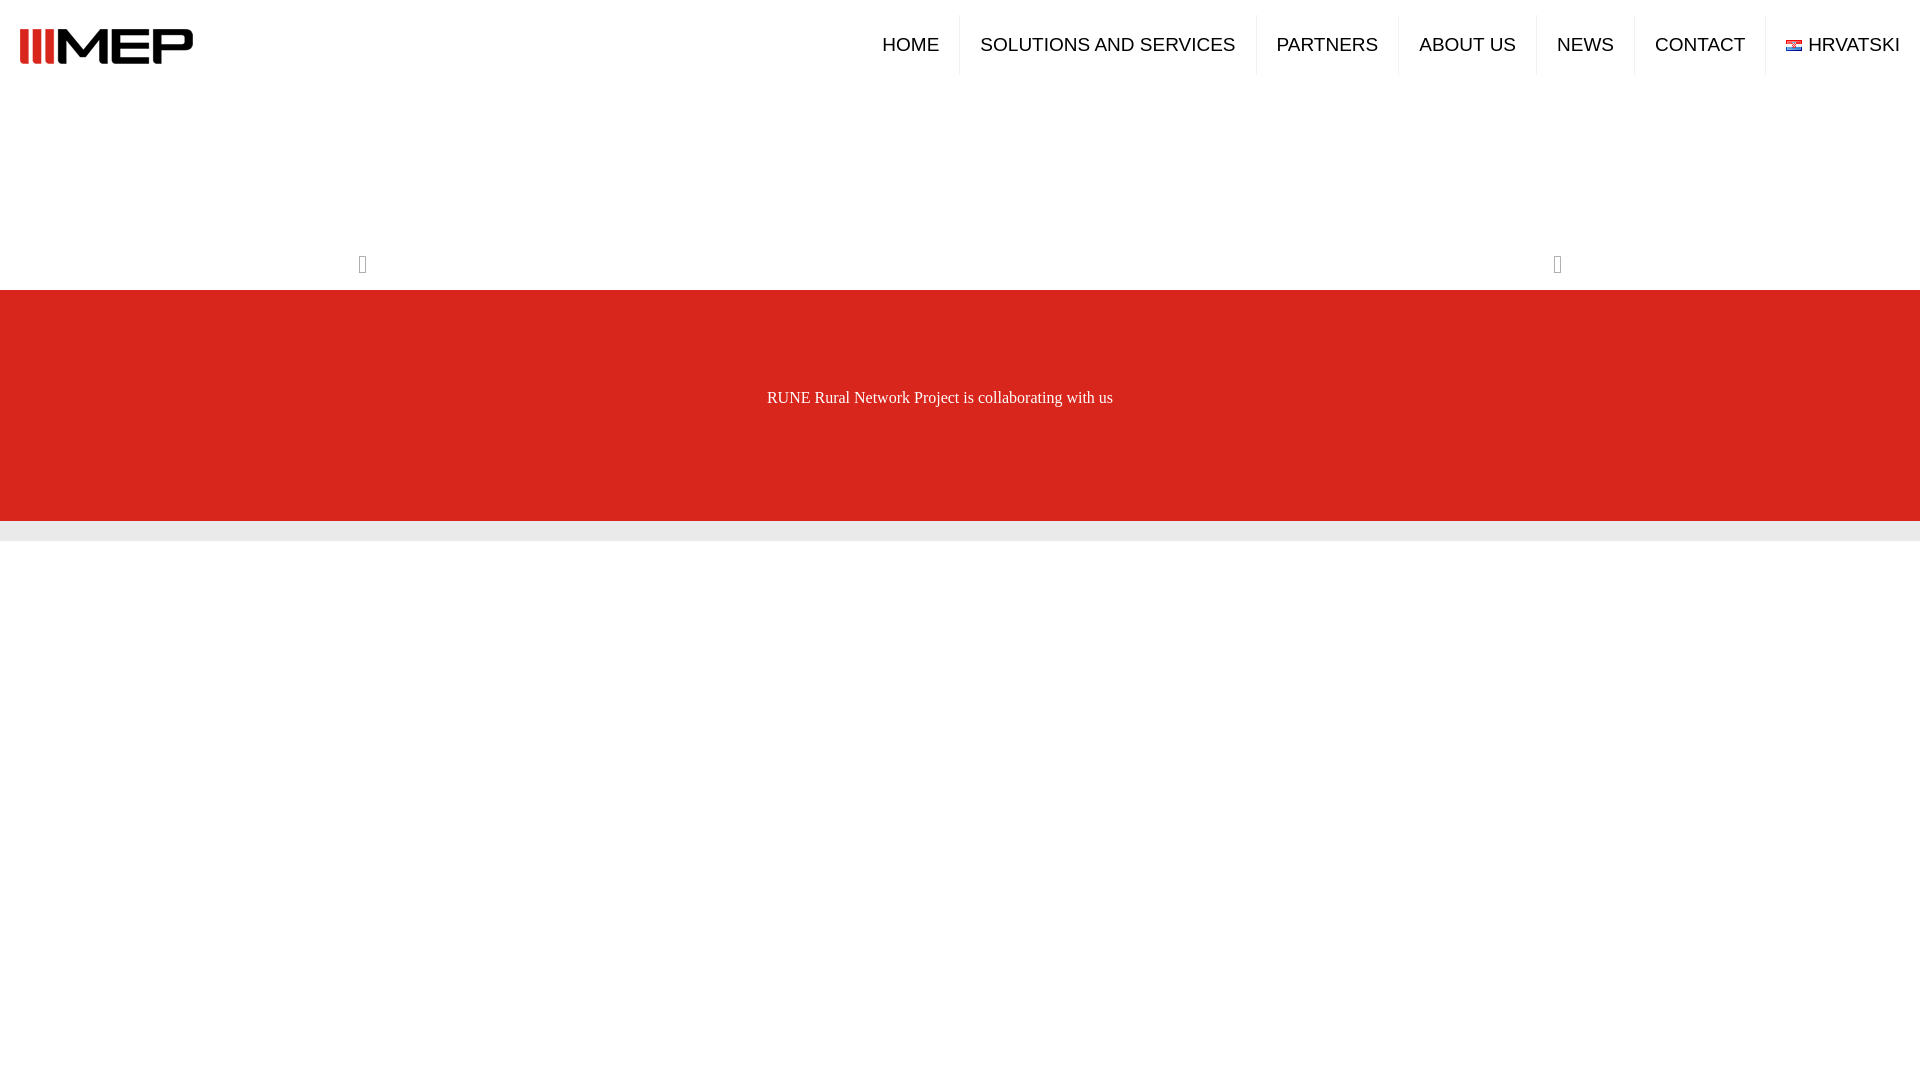 The height and width of the screenshot is (1080, 1920). What do you see at coordinates (1108, 44) in the screenshot?
I see `SOLUTIONS AND SERVICES` at bounding box center [1108, 44].